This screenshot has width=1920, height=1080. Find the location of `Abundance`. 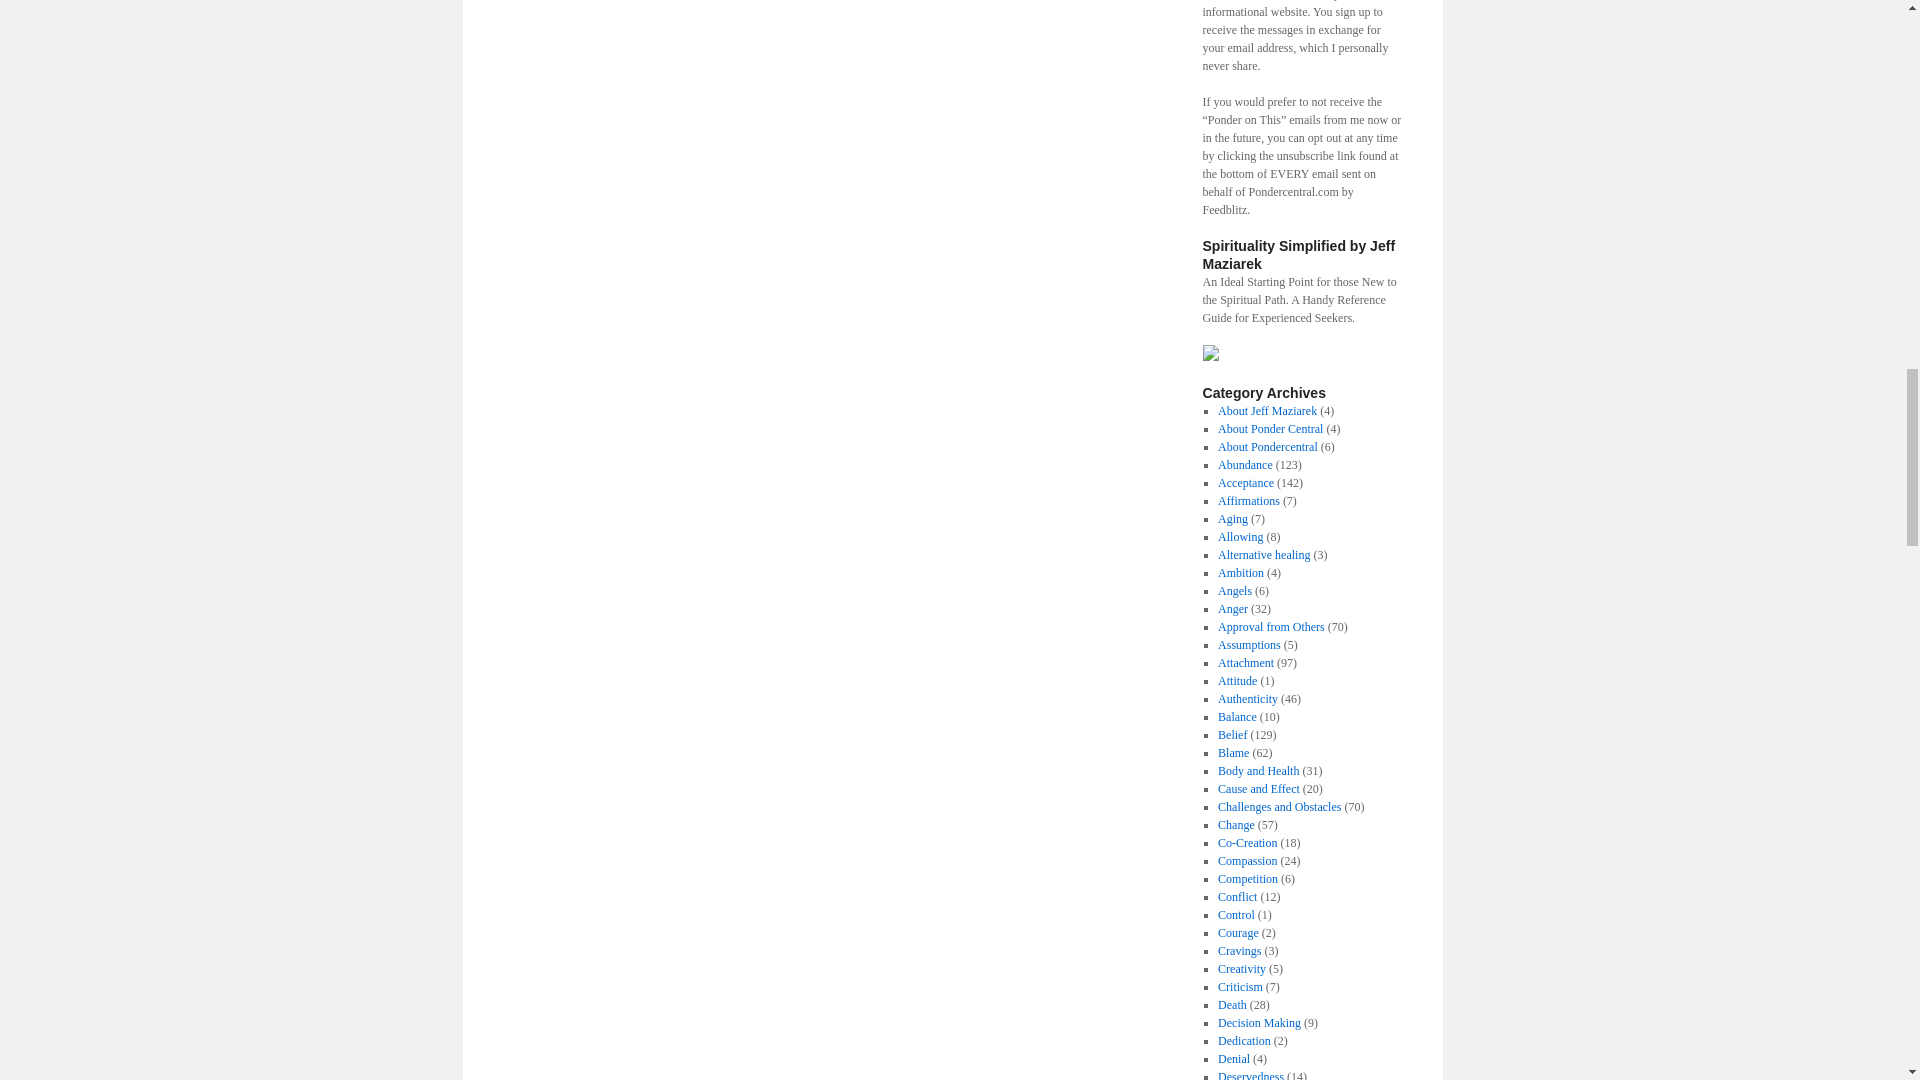

Abundance is located at coordinates (1244, 464).